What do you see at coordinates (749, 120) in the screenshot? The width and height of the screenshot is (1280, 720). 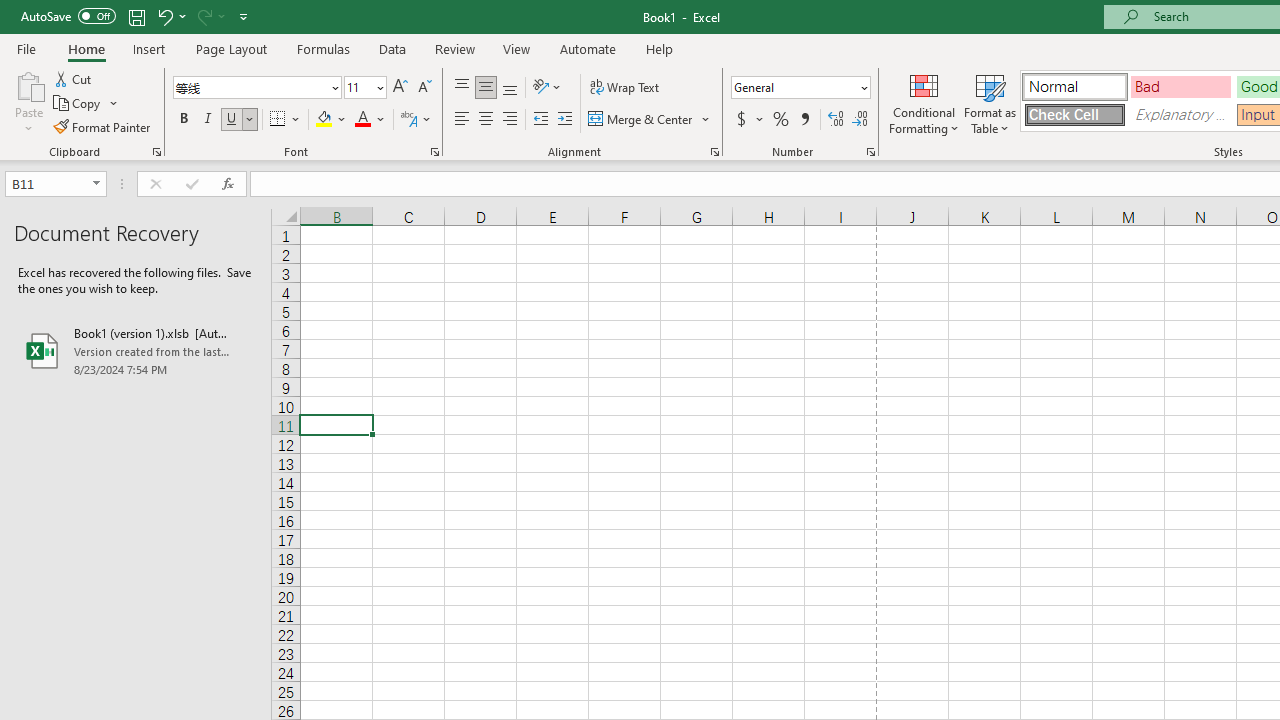 I see `Accounting Number Format` at bounding box center [749, 120].